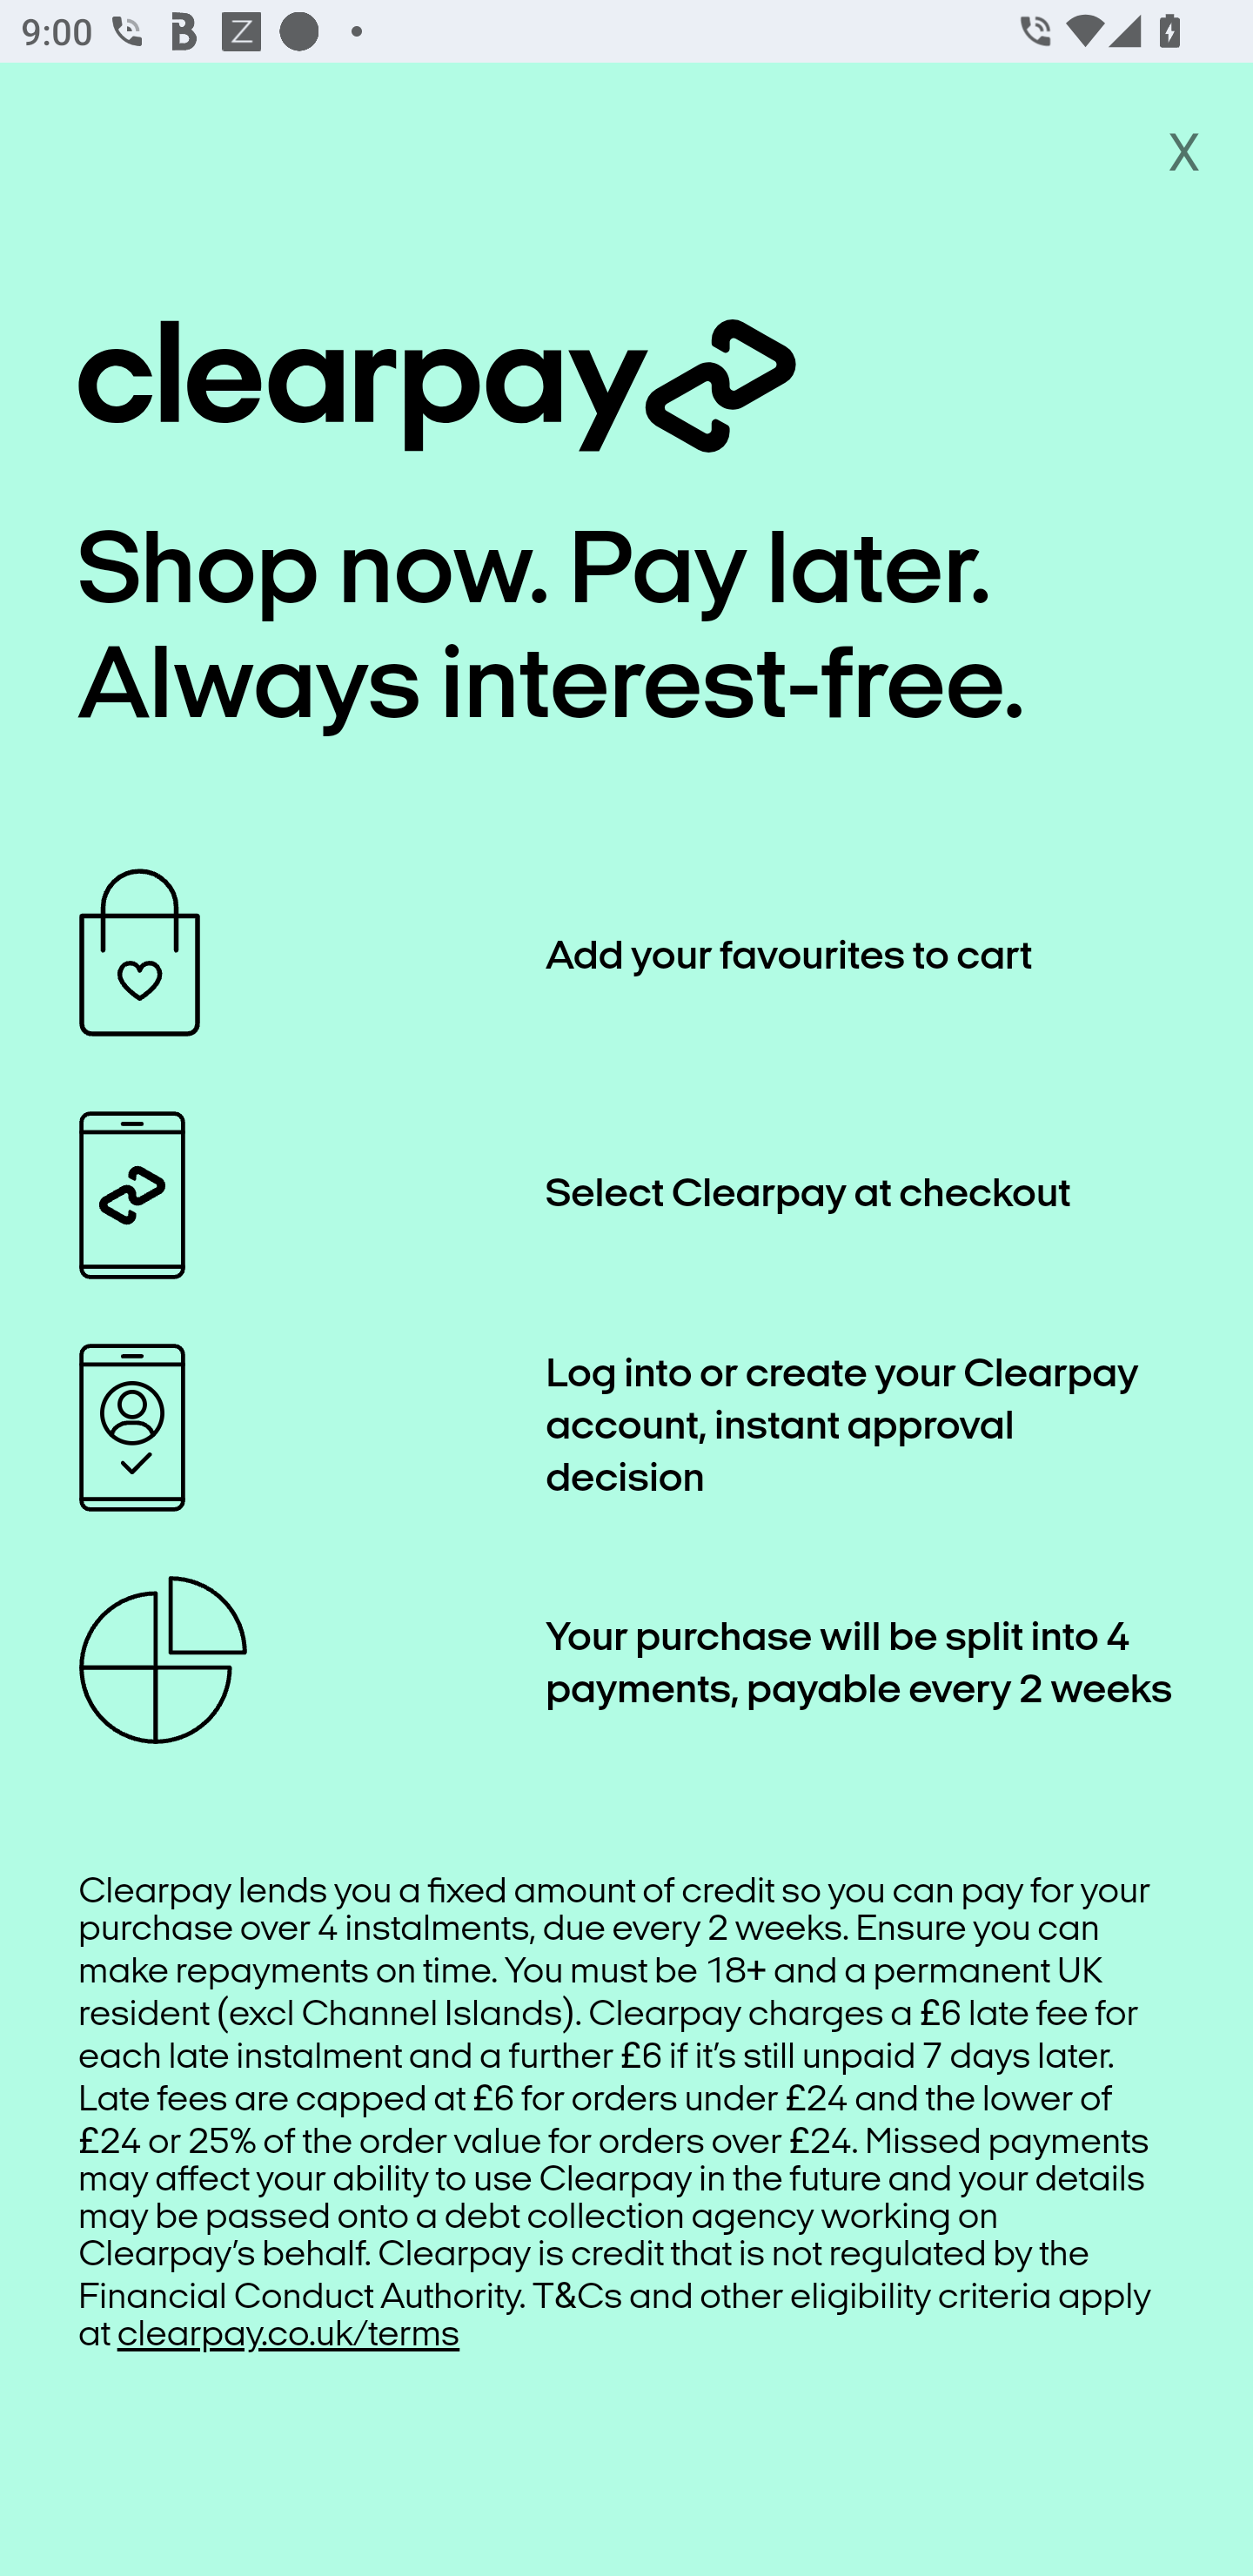  Describe the element at coordinates (289, 2335) in the screenshot. I see `Clearpay Terms (New Window) clearpay.co.uk/terms` at that location.